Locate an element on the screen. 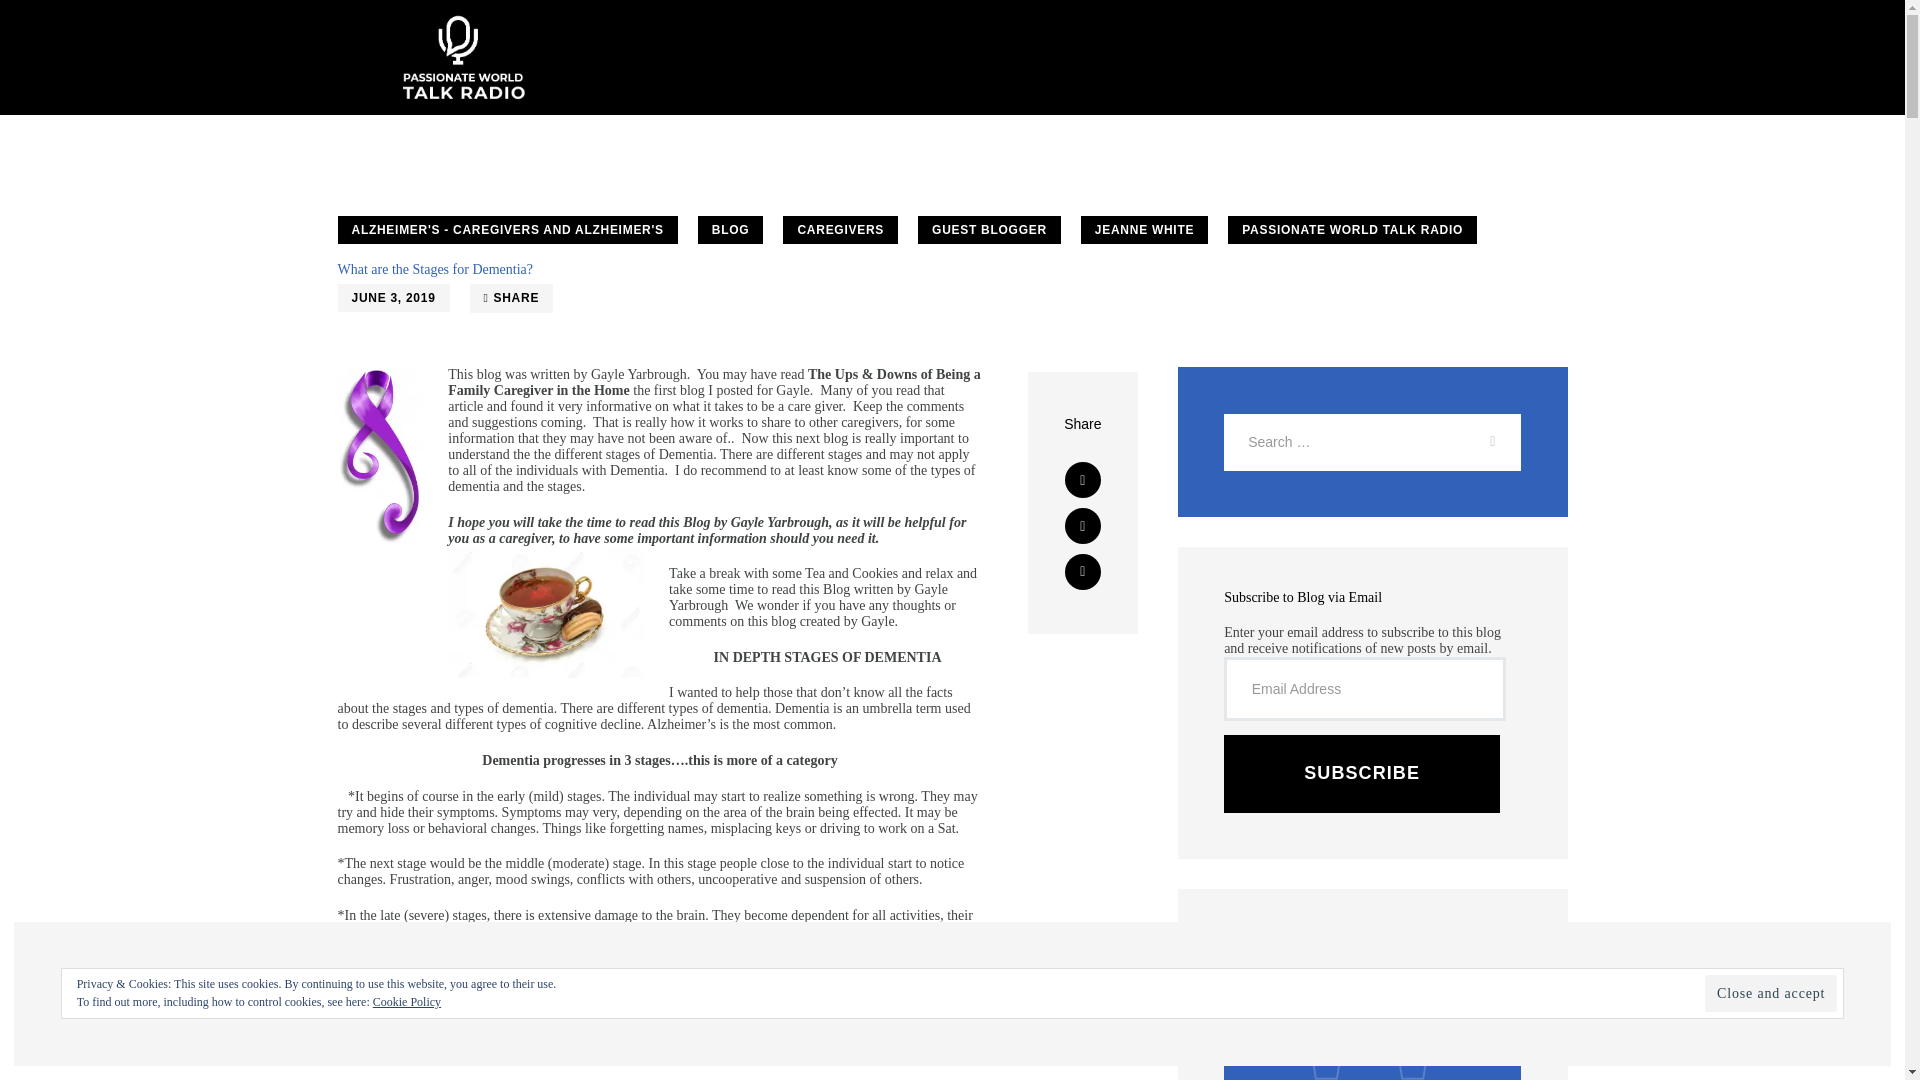 This screenshot has width=1920, height=1080. CAREGIVERS is located at coordinates (840, 230).